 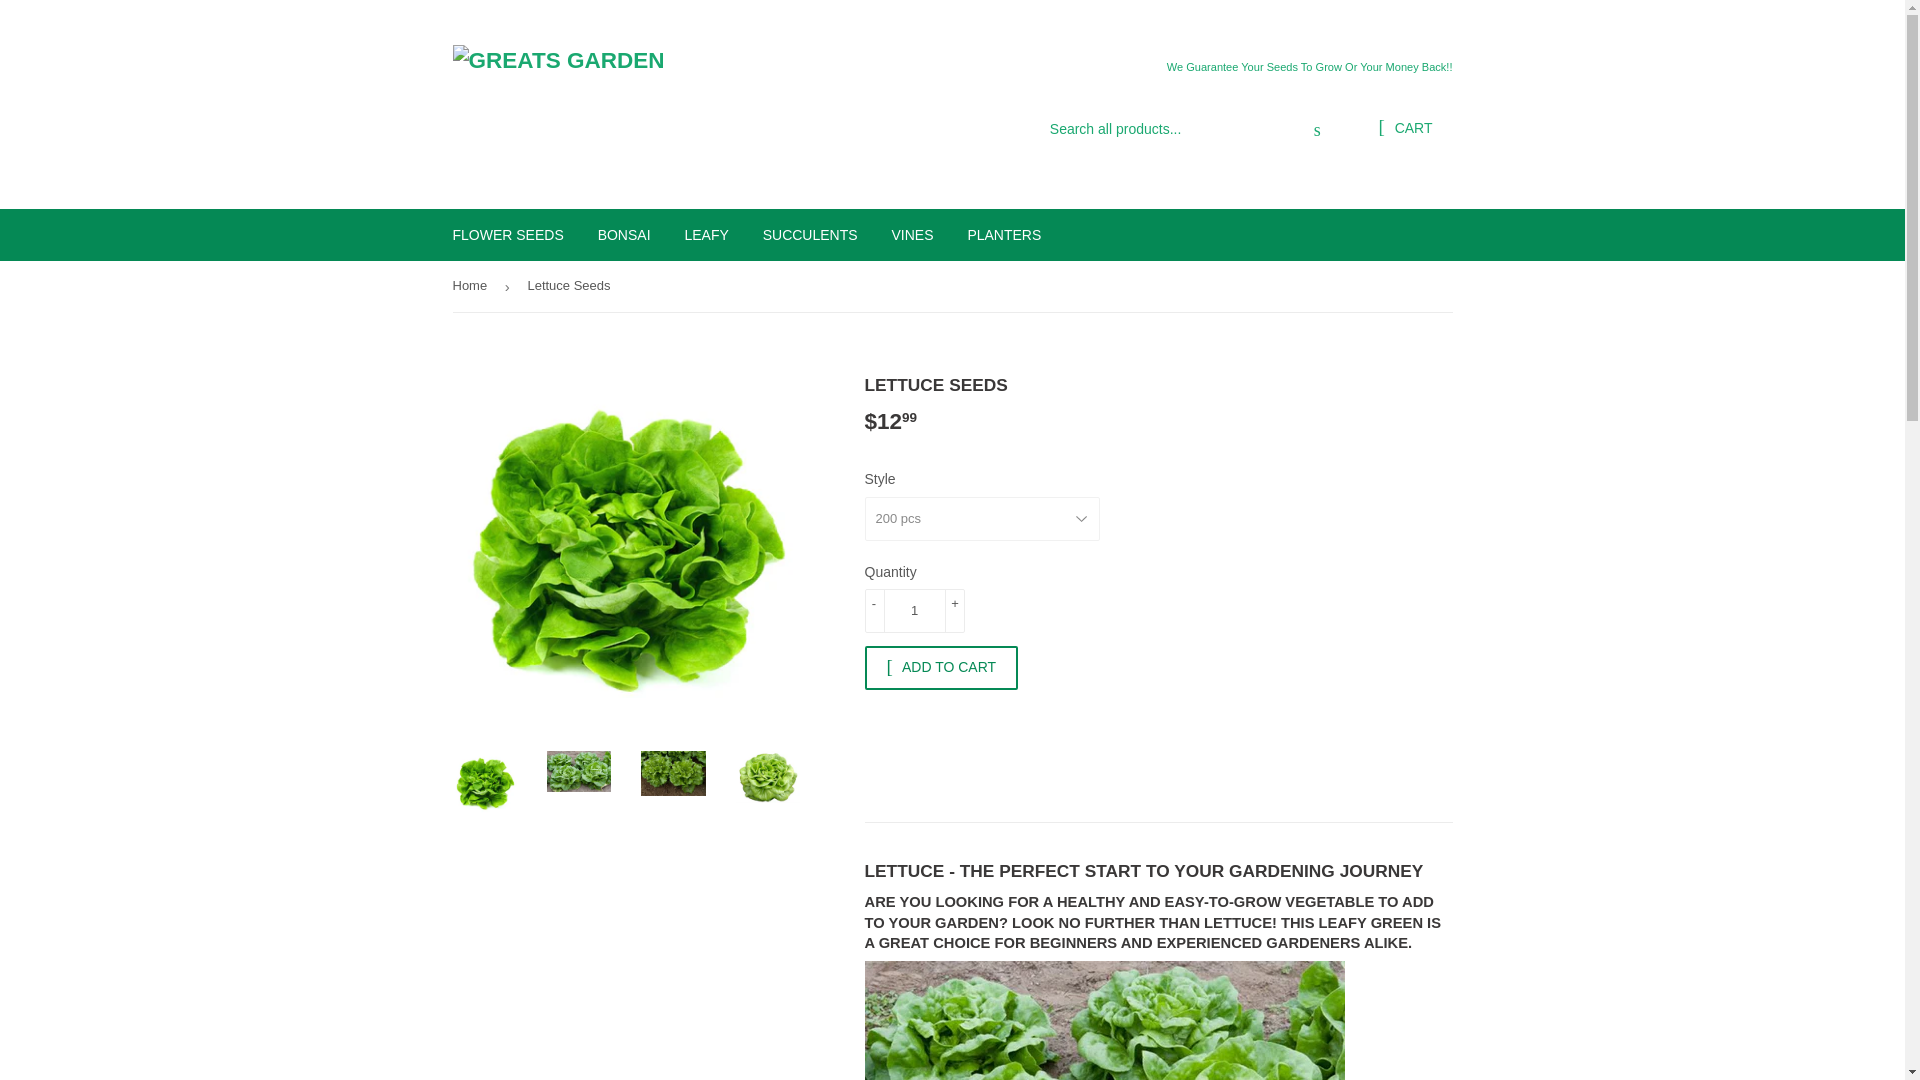 What do you see at coordinates (1004, 235) in the screenshot?
I see `PLANTERS` at bounding box center [1004, 235].